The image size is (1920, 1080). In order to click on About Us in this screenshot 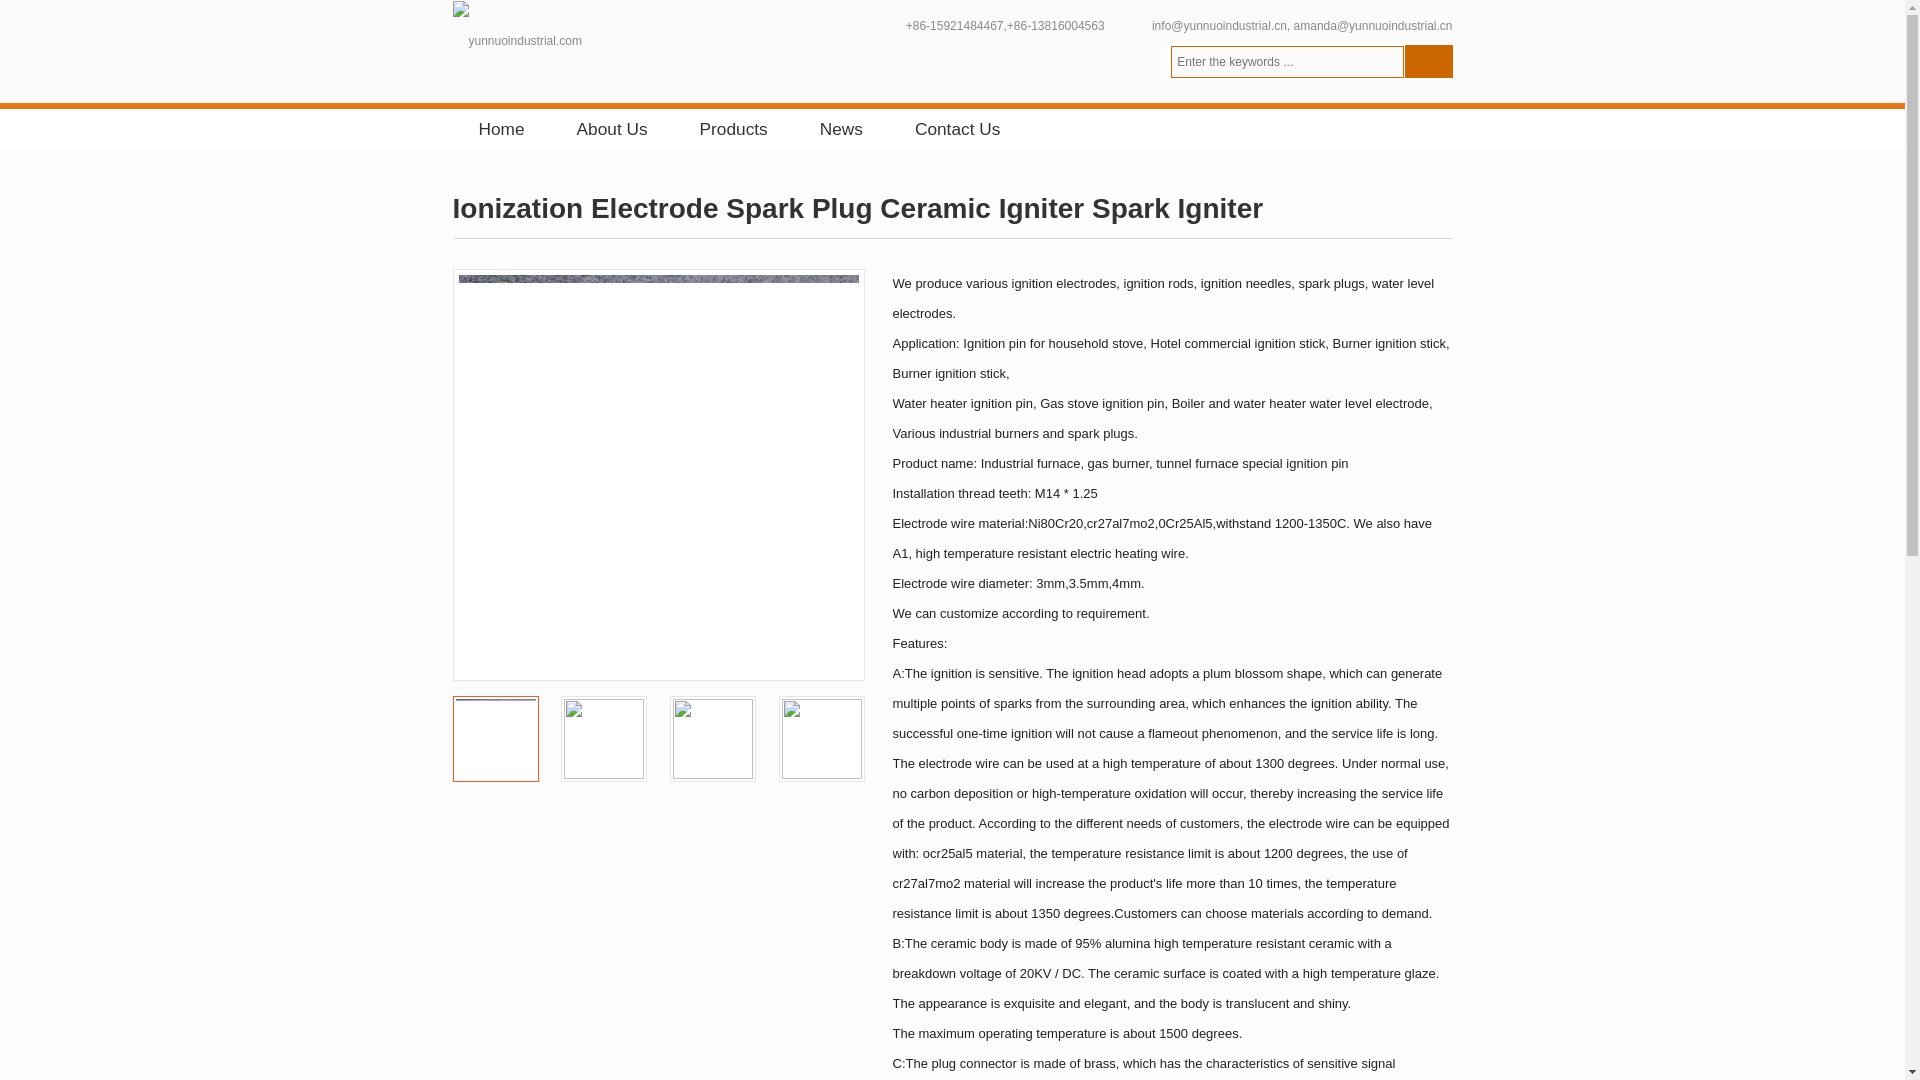, I will do `click(612, 130)`.